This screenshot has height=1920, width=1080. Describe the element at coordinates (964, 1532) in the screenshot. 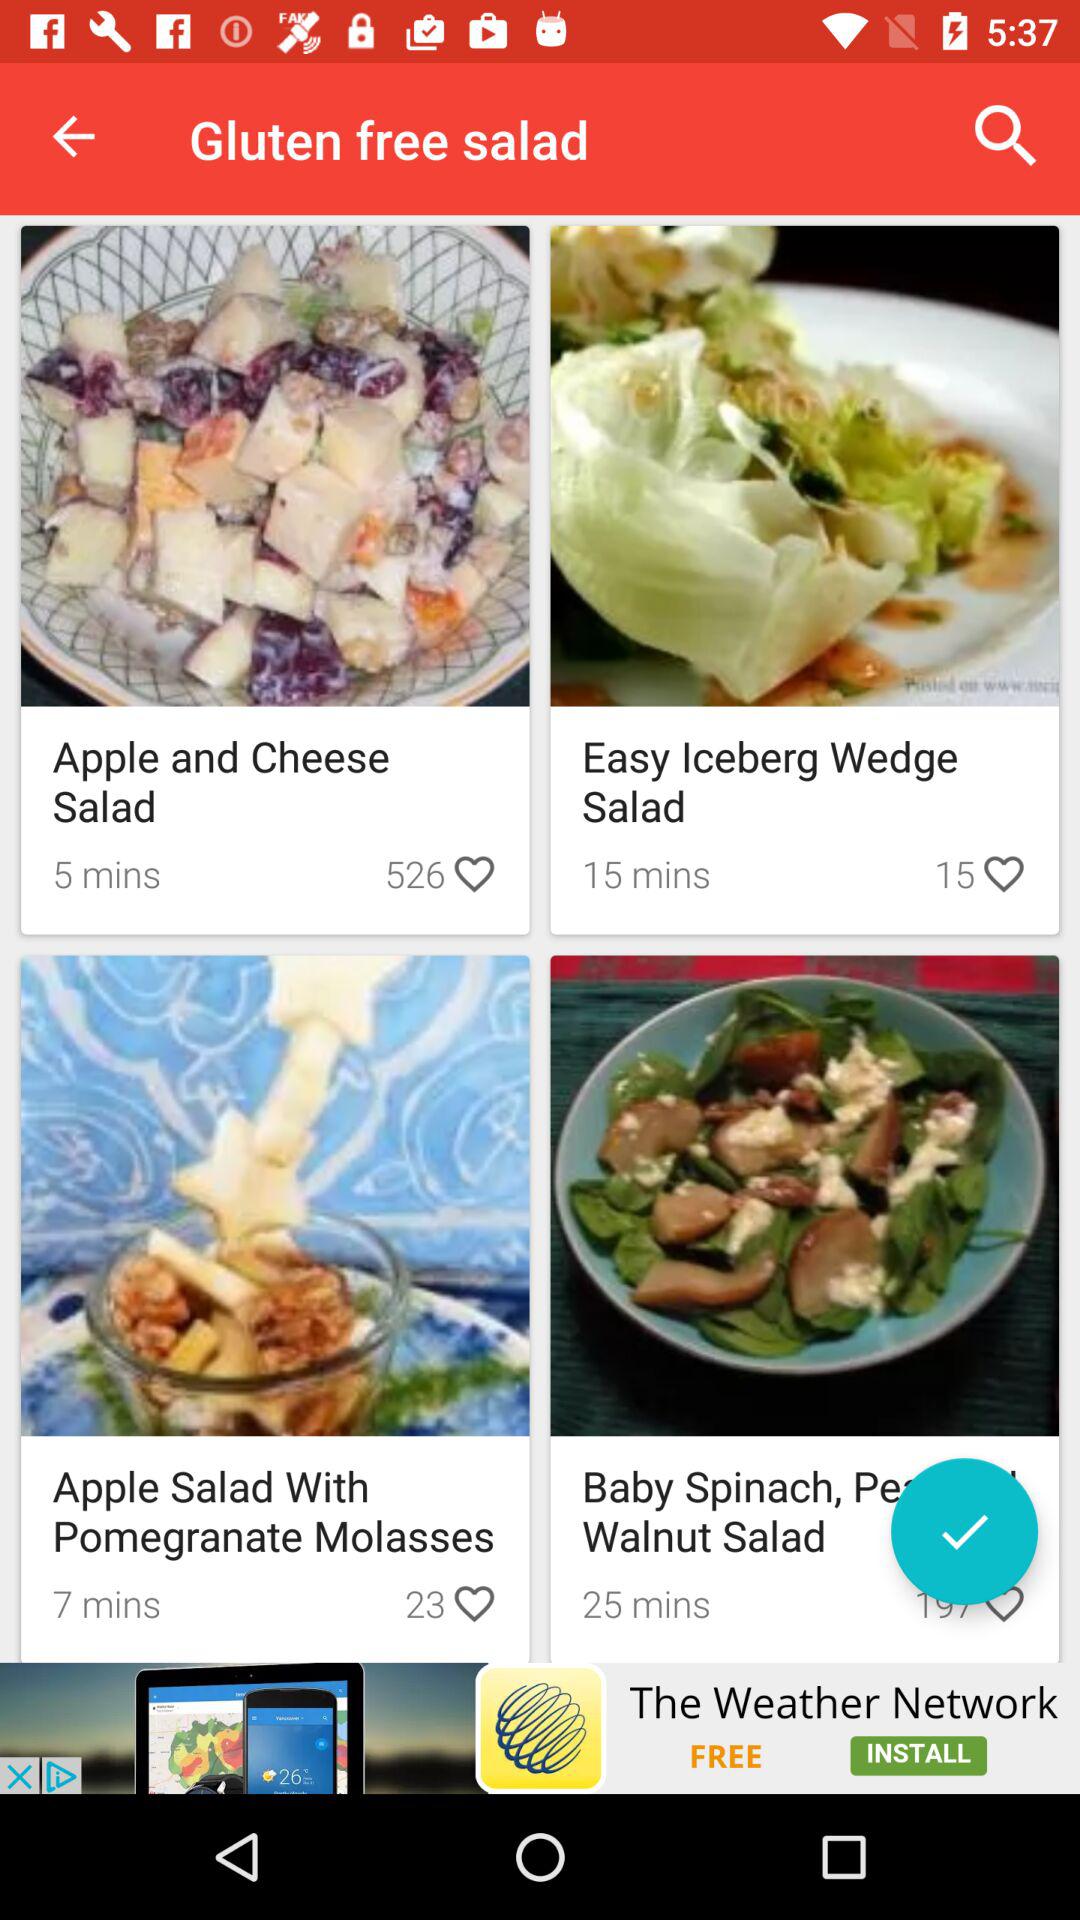

I see `go to previous search` at that location.